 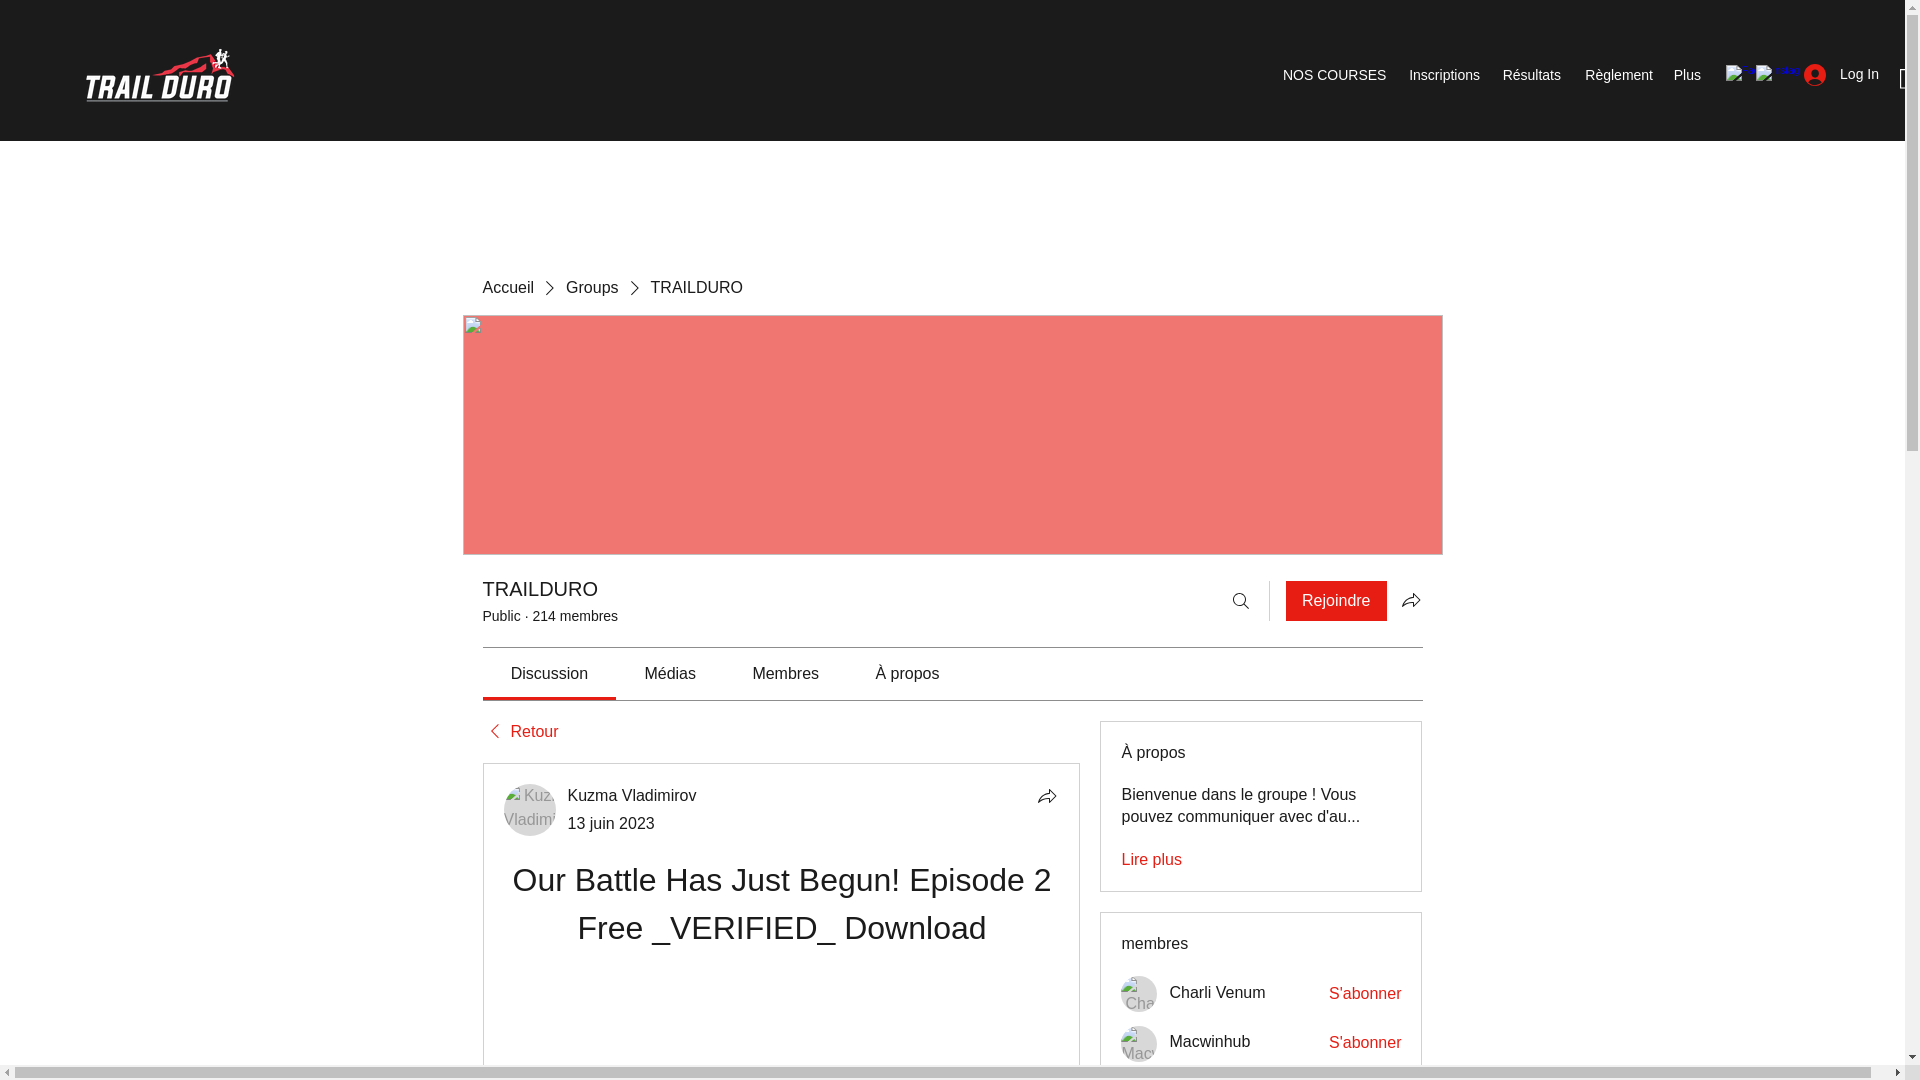 What do you see at coordinates (1139, 1044) in the screenshot?
I see `Macwinhub` at bounding box center [1139, 1044].